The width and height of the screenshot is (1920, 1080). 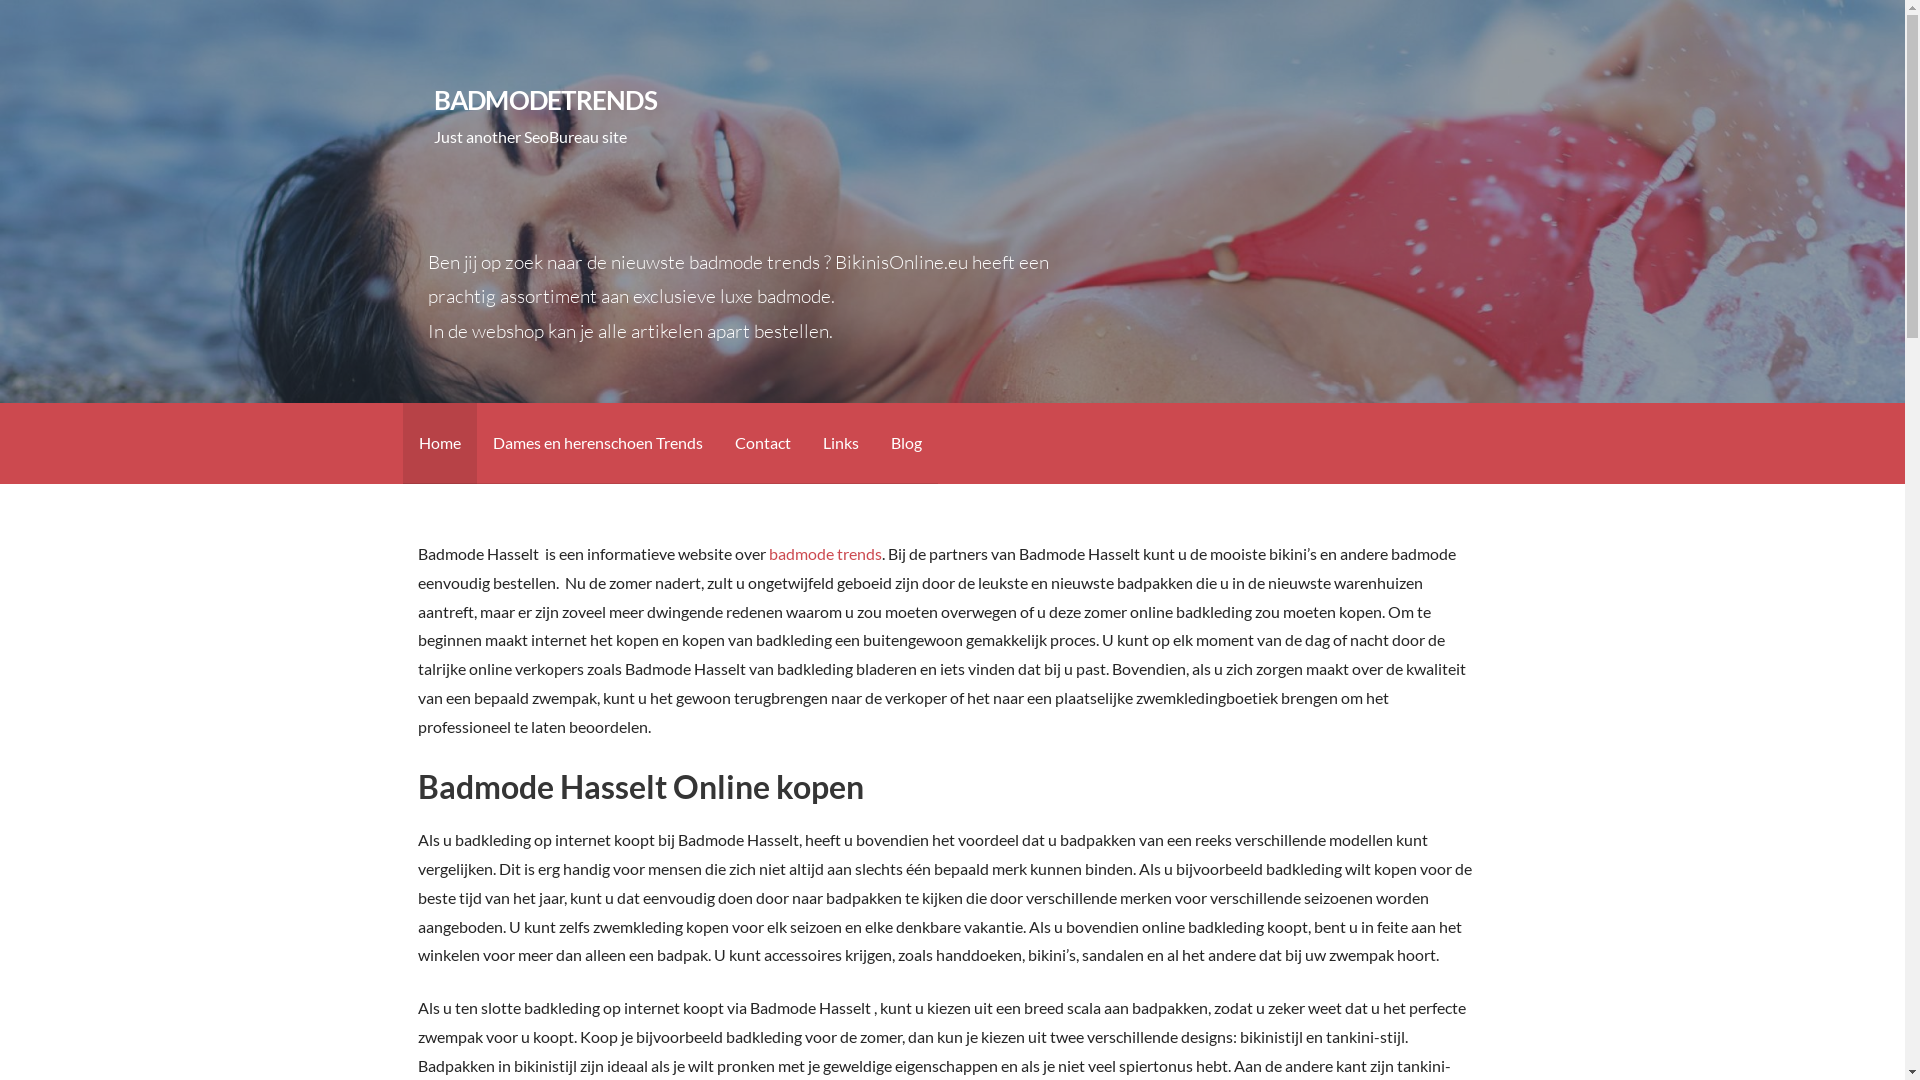 I want to click on Contact, so click(x=762, y=444).